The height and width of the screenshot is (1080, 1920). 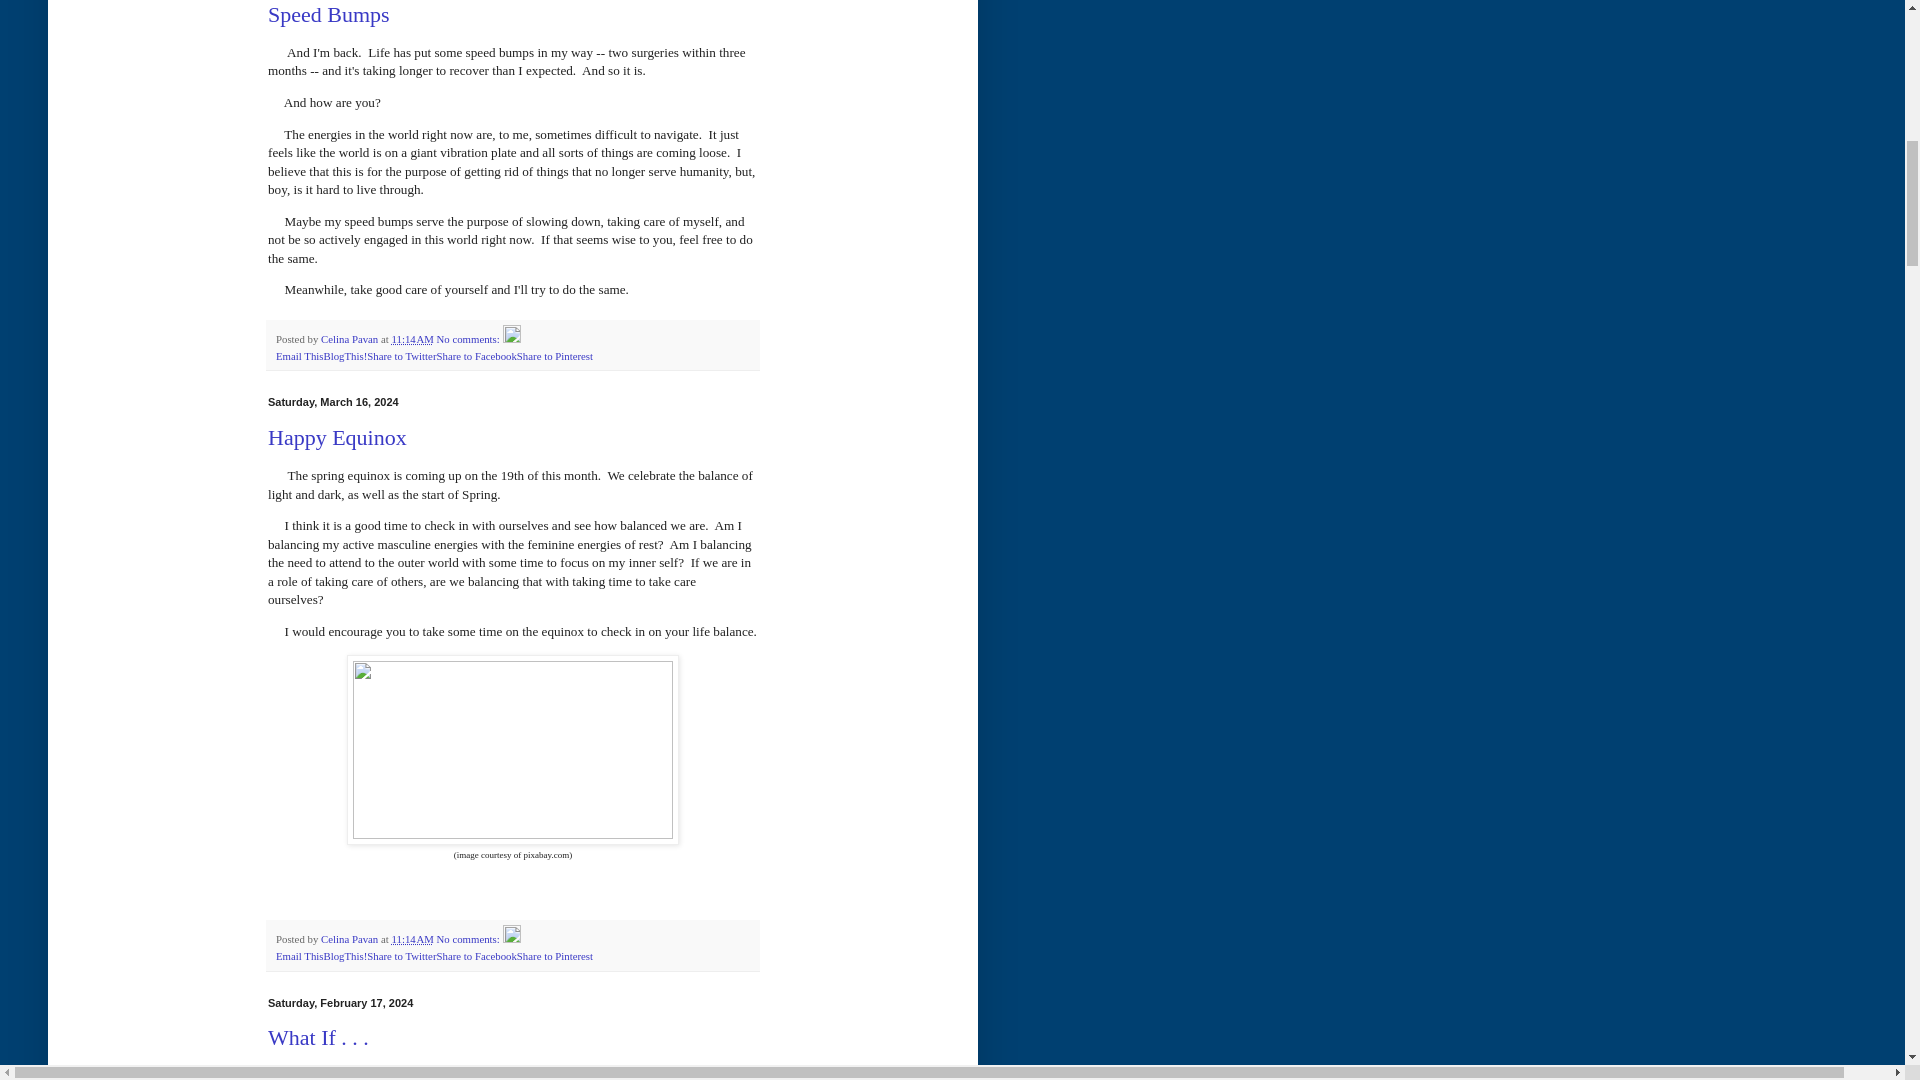 I want to click on Email This, so click(x=299, y=355).